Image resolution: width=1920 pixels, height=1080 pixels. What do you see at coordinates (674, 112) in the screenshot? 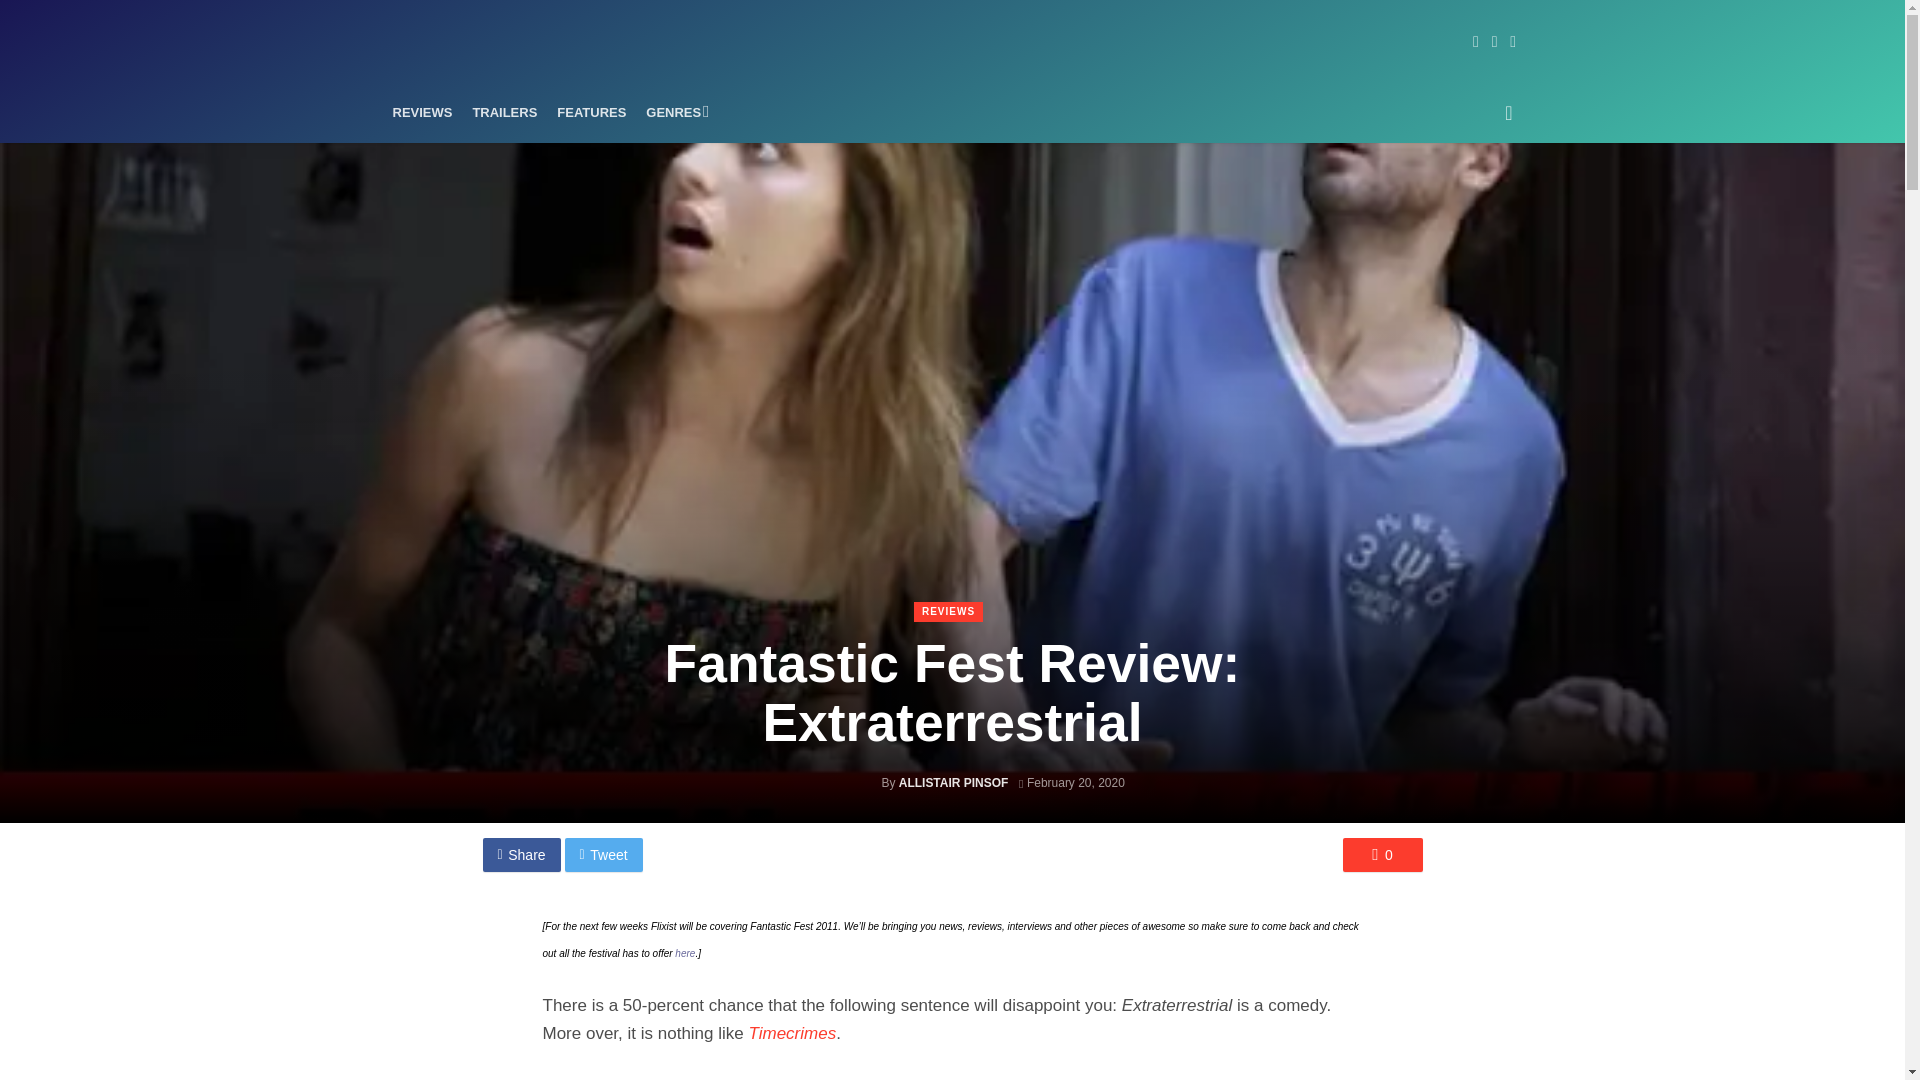
I see `GENRES` at bounding box center [674, 112].